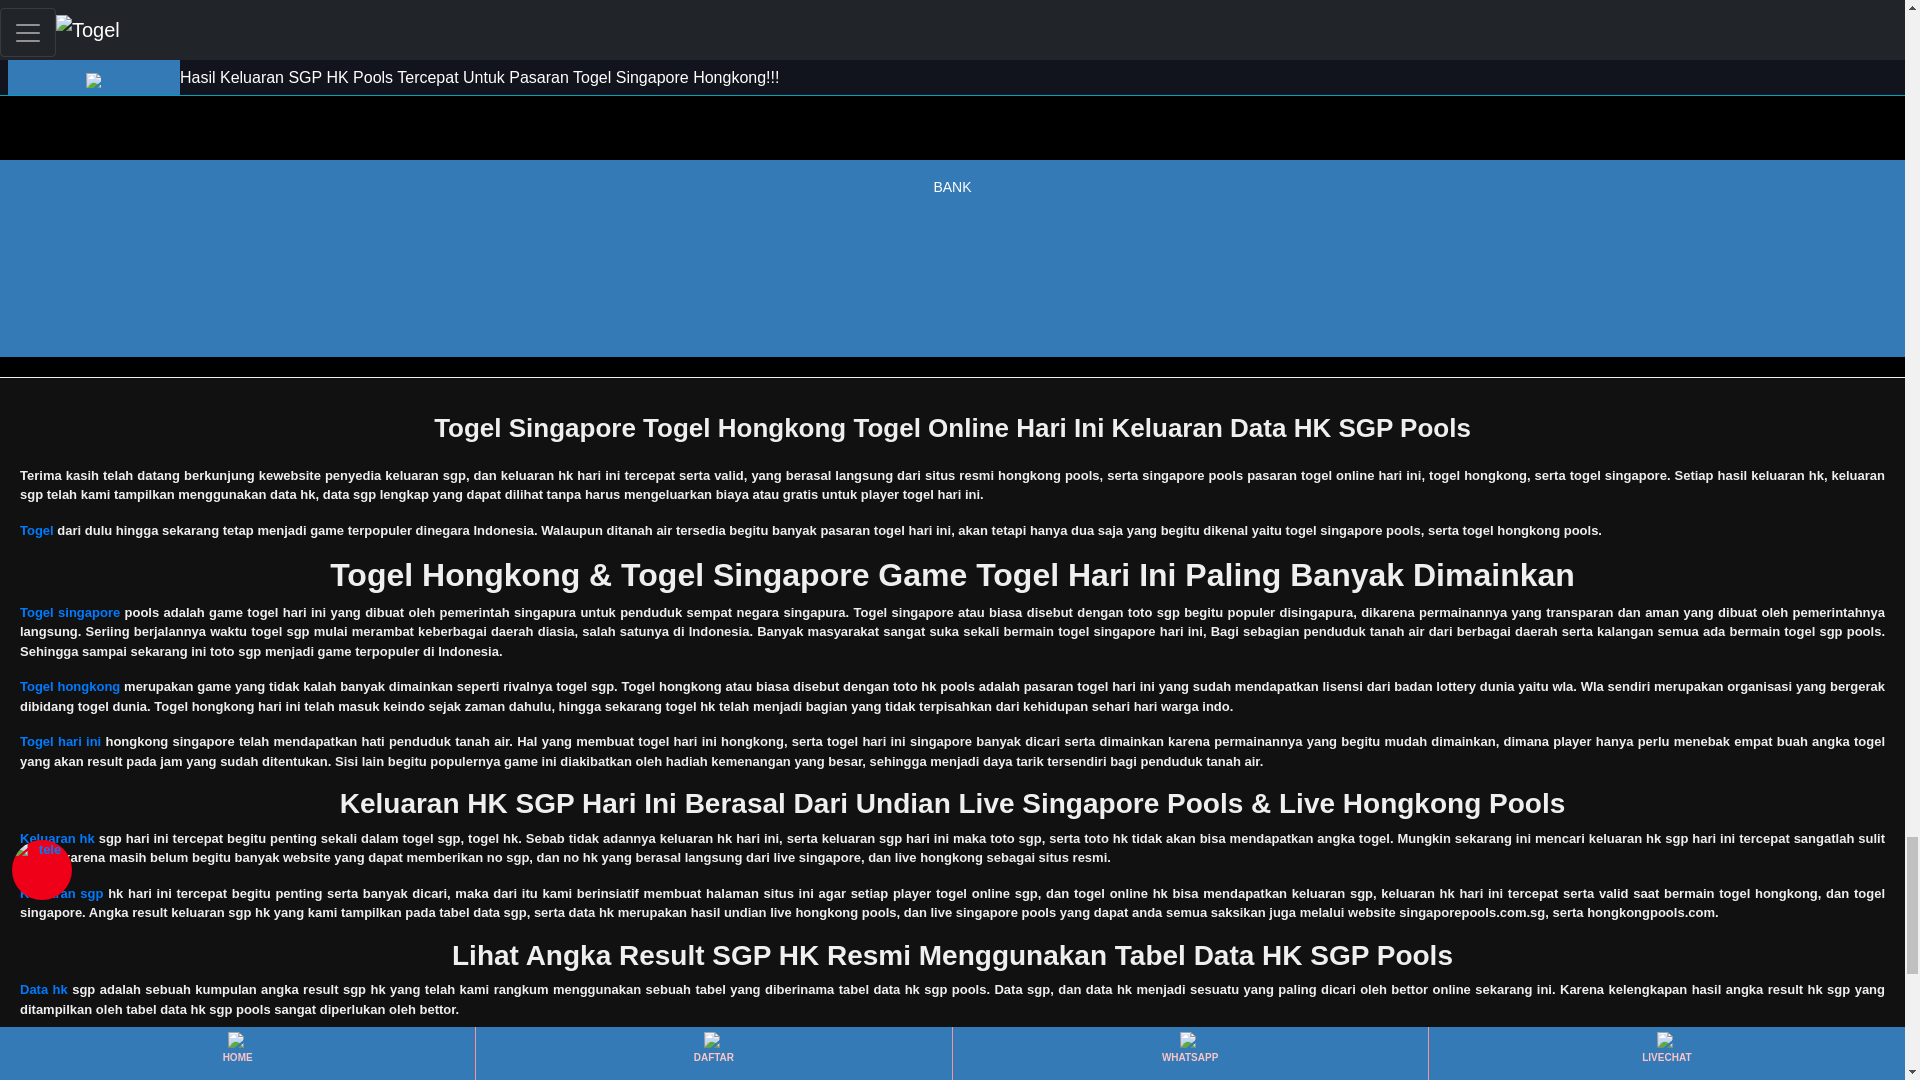 This screenshot has width=1920, height=1080. What do you see at coordinates (56, 838) in the screenshot?
I see `Keluaran hk` at bounding box center [56, 838].